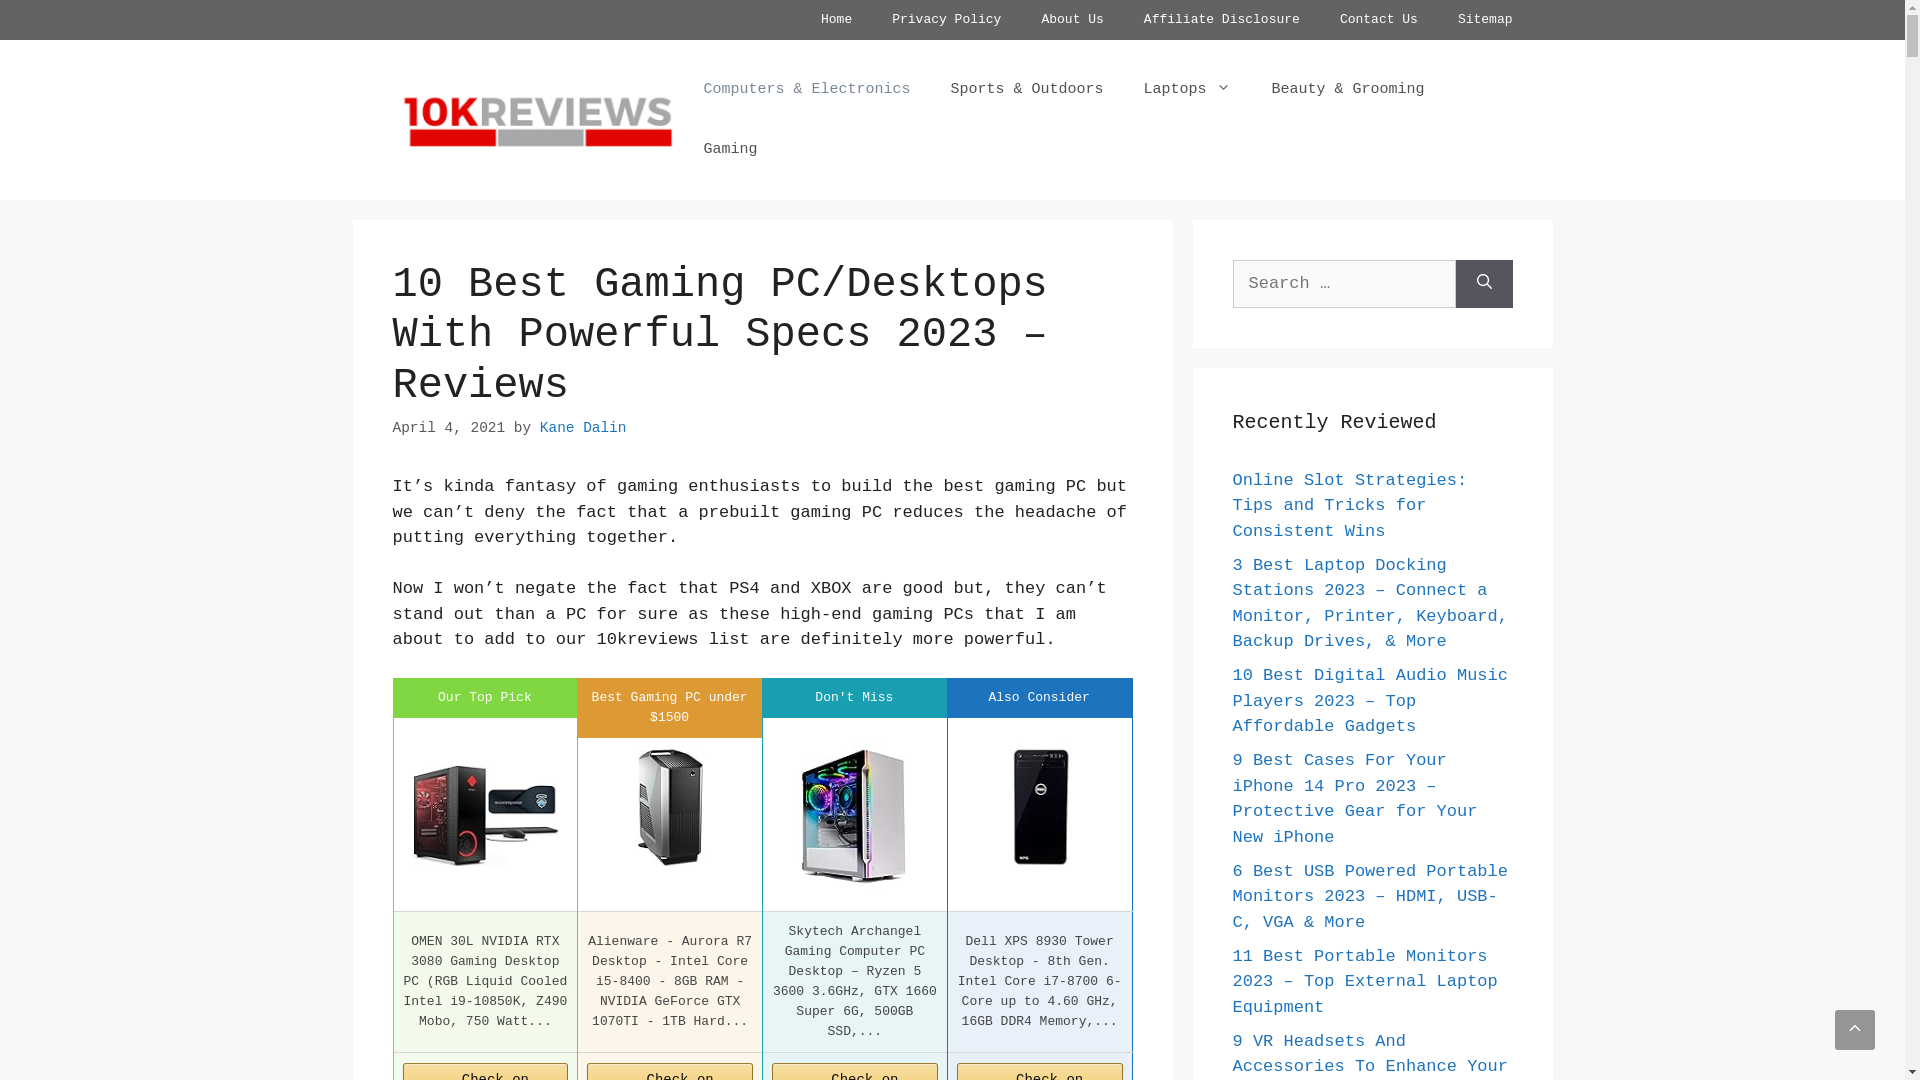 The height and width of the screenshot is (1080, 1920). Describe the element at coordinates (1187, 90) in the screenshot. I see `Laptops` at that location.